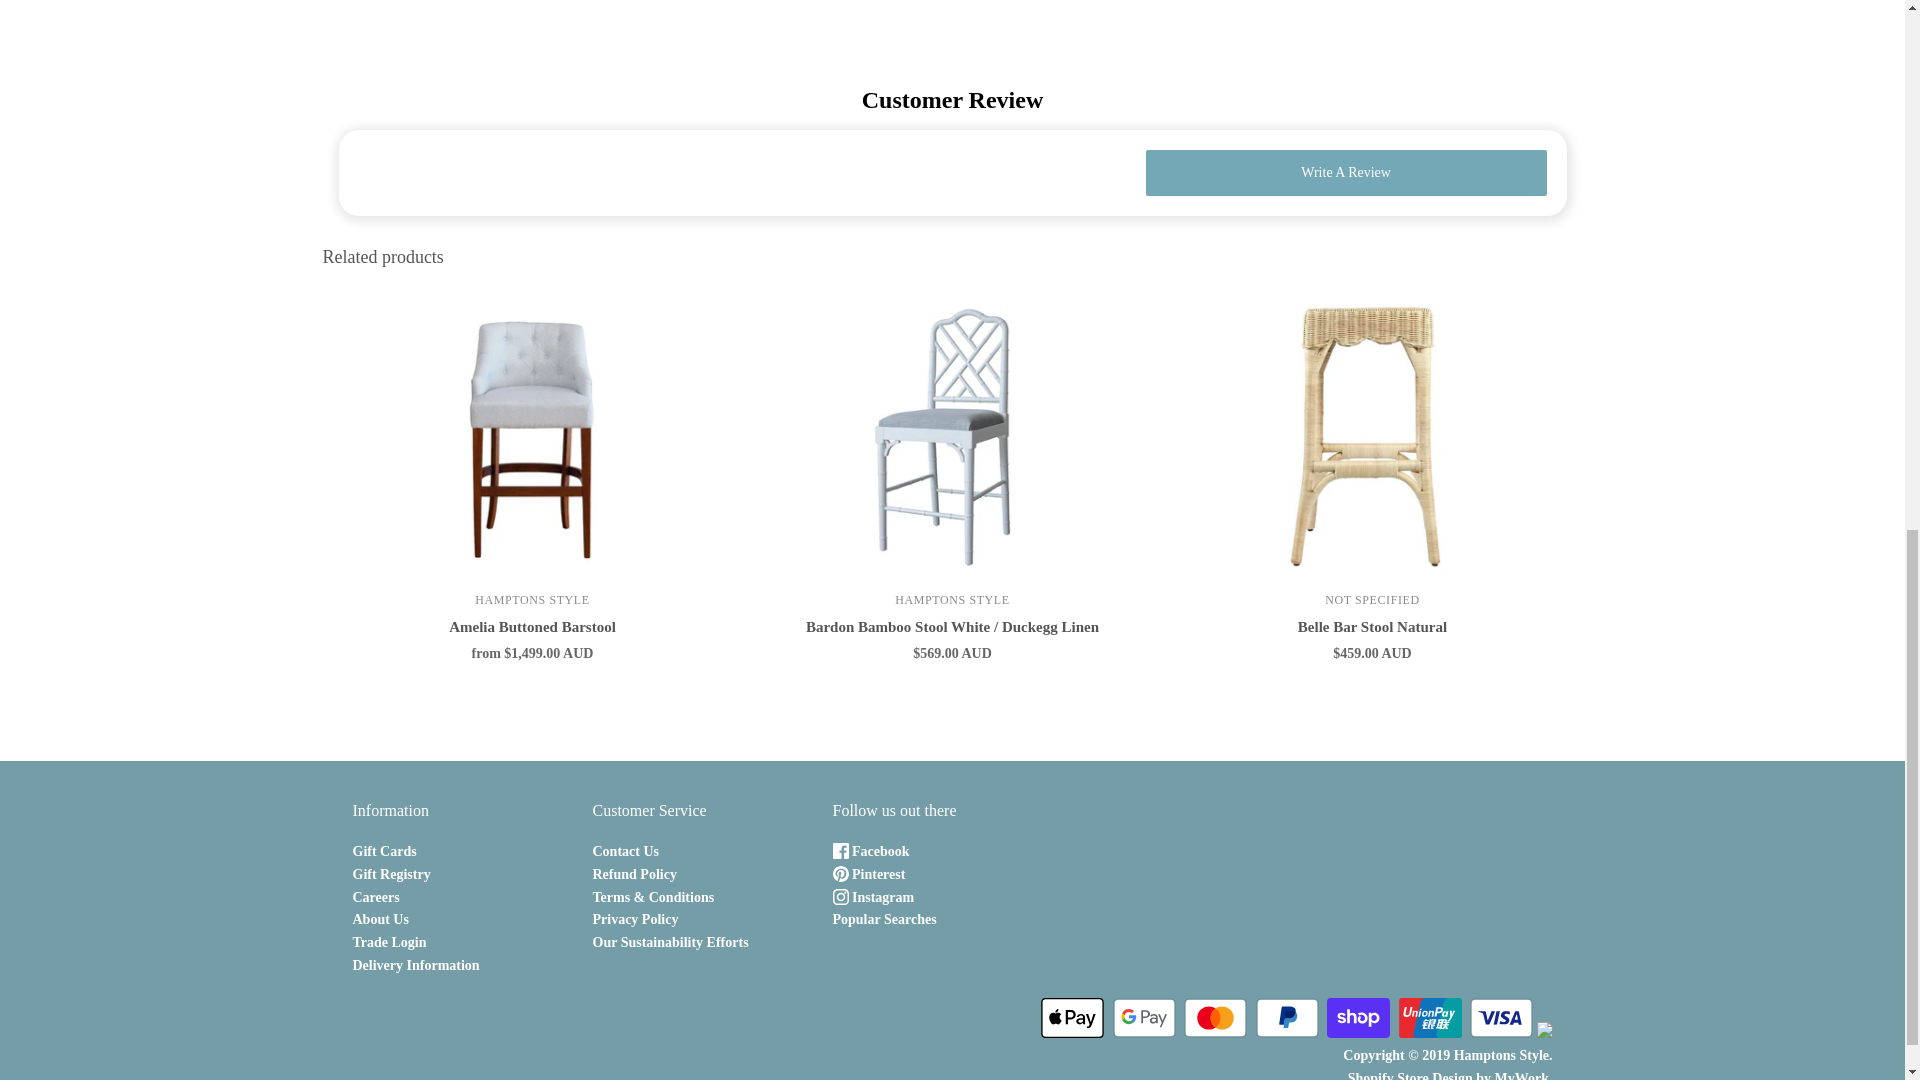  I want to click on Google Pay, so click(1143, 1017).